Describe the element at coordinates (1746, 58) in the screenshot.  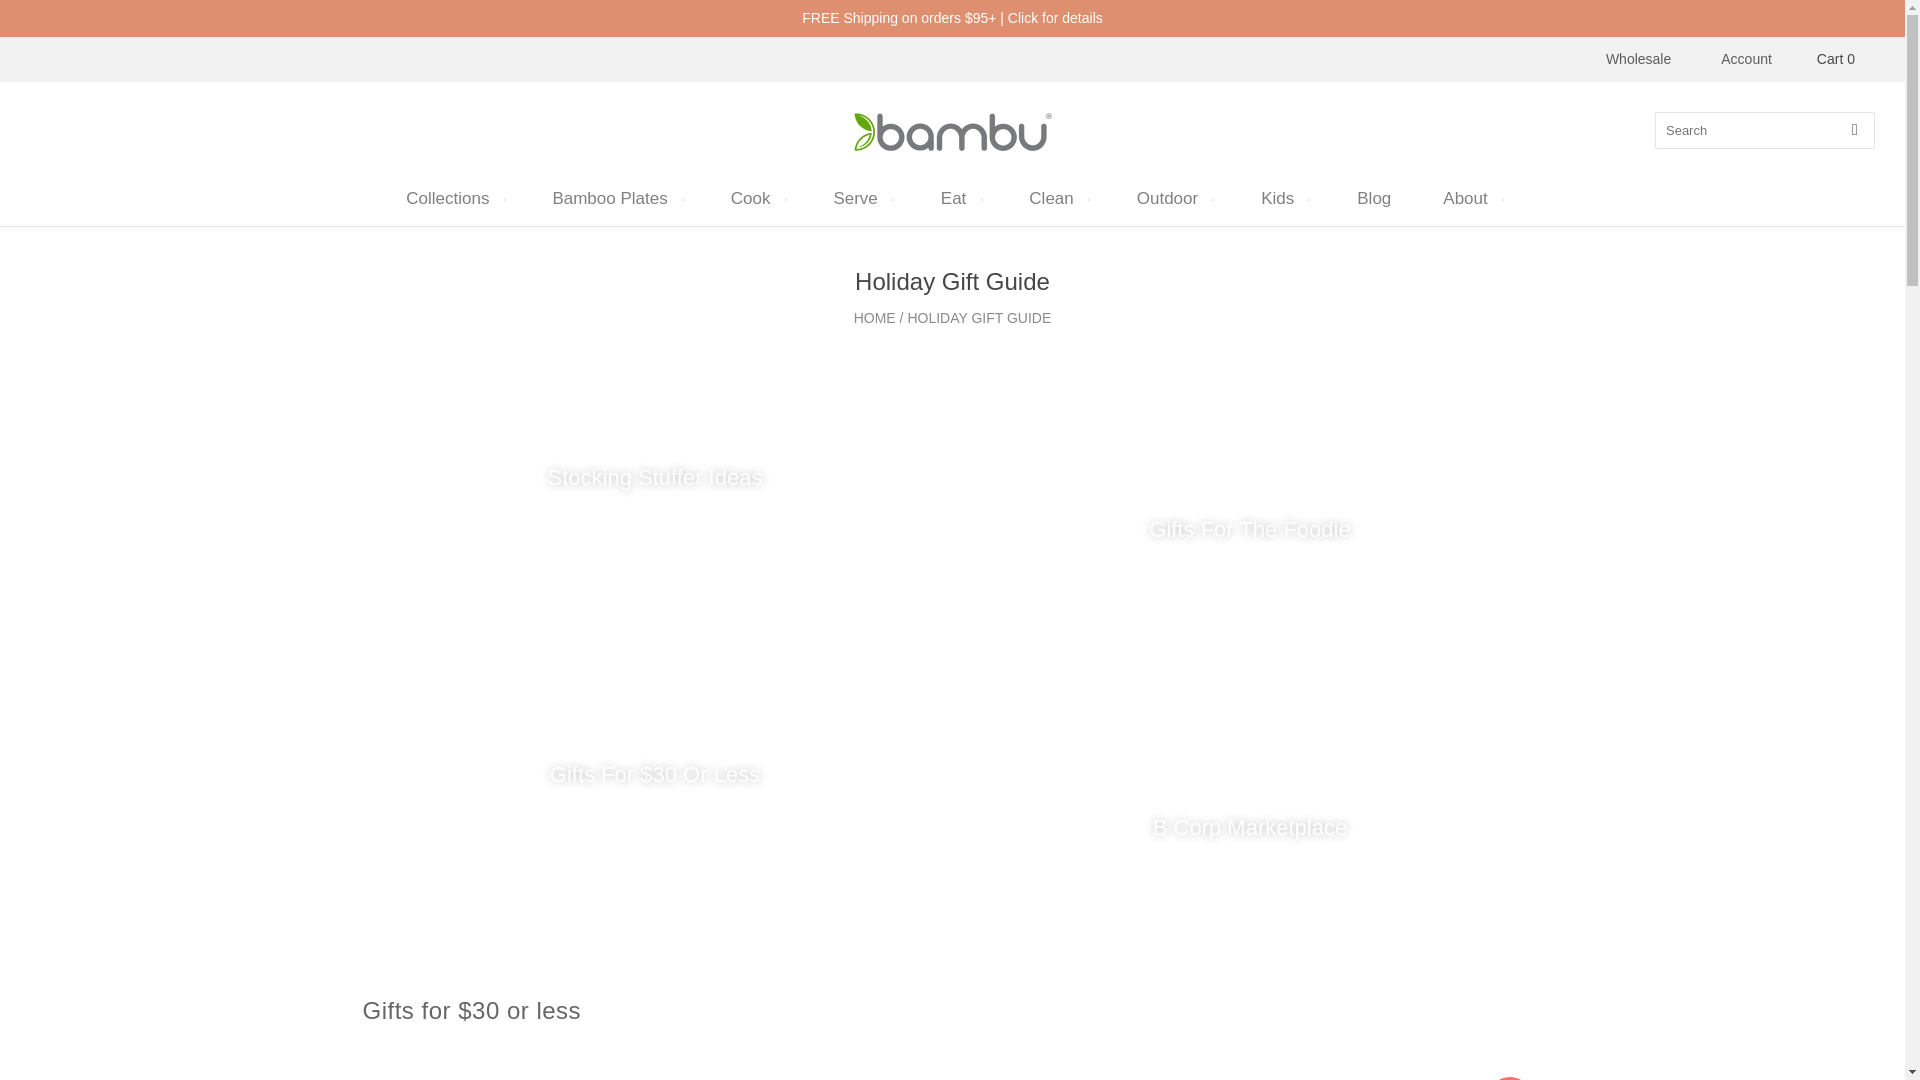
I see `Account` at that location.